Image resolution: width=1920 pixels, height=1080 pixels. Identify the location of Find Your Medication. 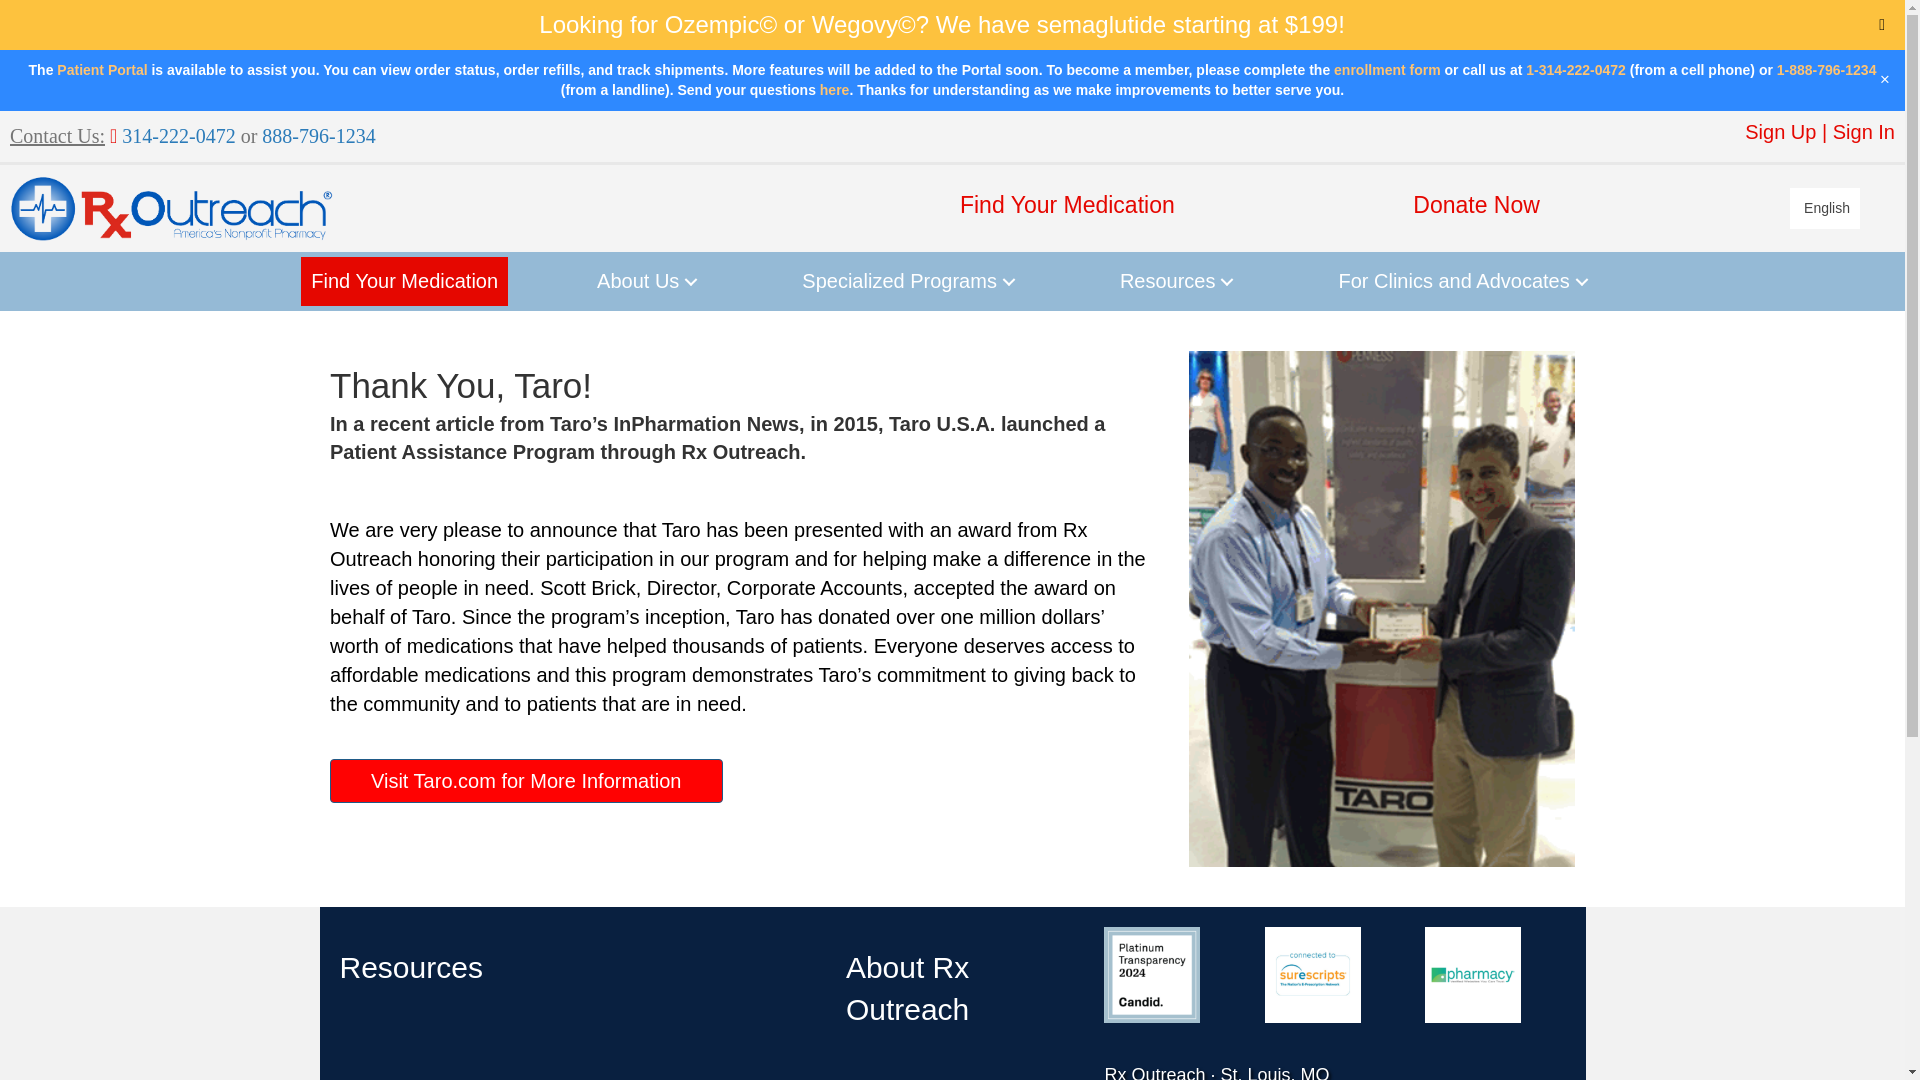
(1068, 206).